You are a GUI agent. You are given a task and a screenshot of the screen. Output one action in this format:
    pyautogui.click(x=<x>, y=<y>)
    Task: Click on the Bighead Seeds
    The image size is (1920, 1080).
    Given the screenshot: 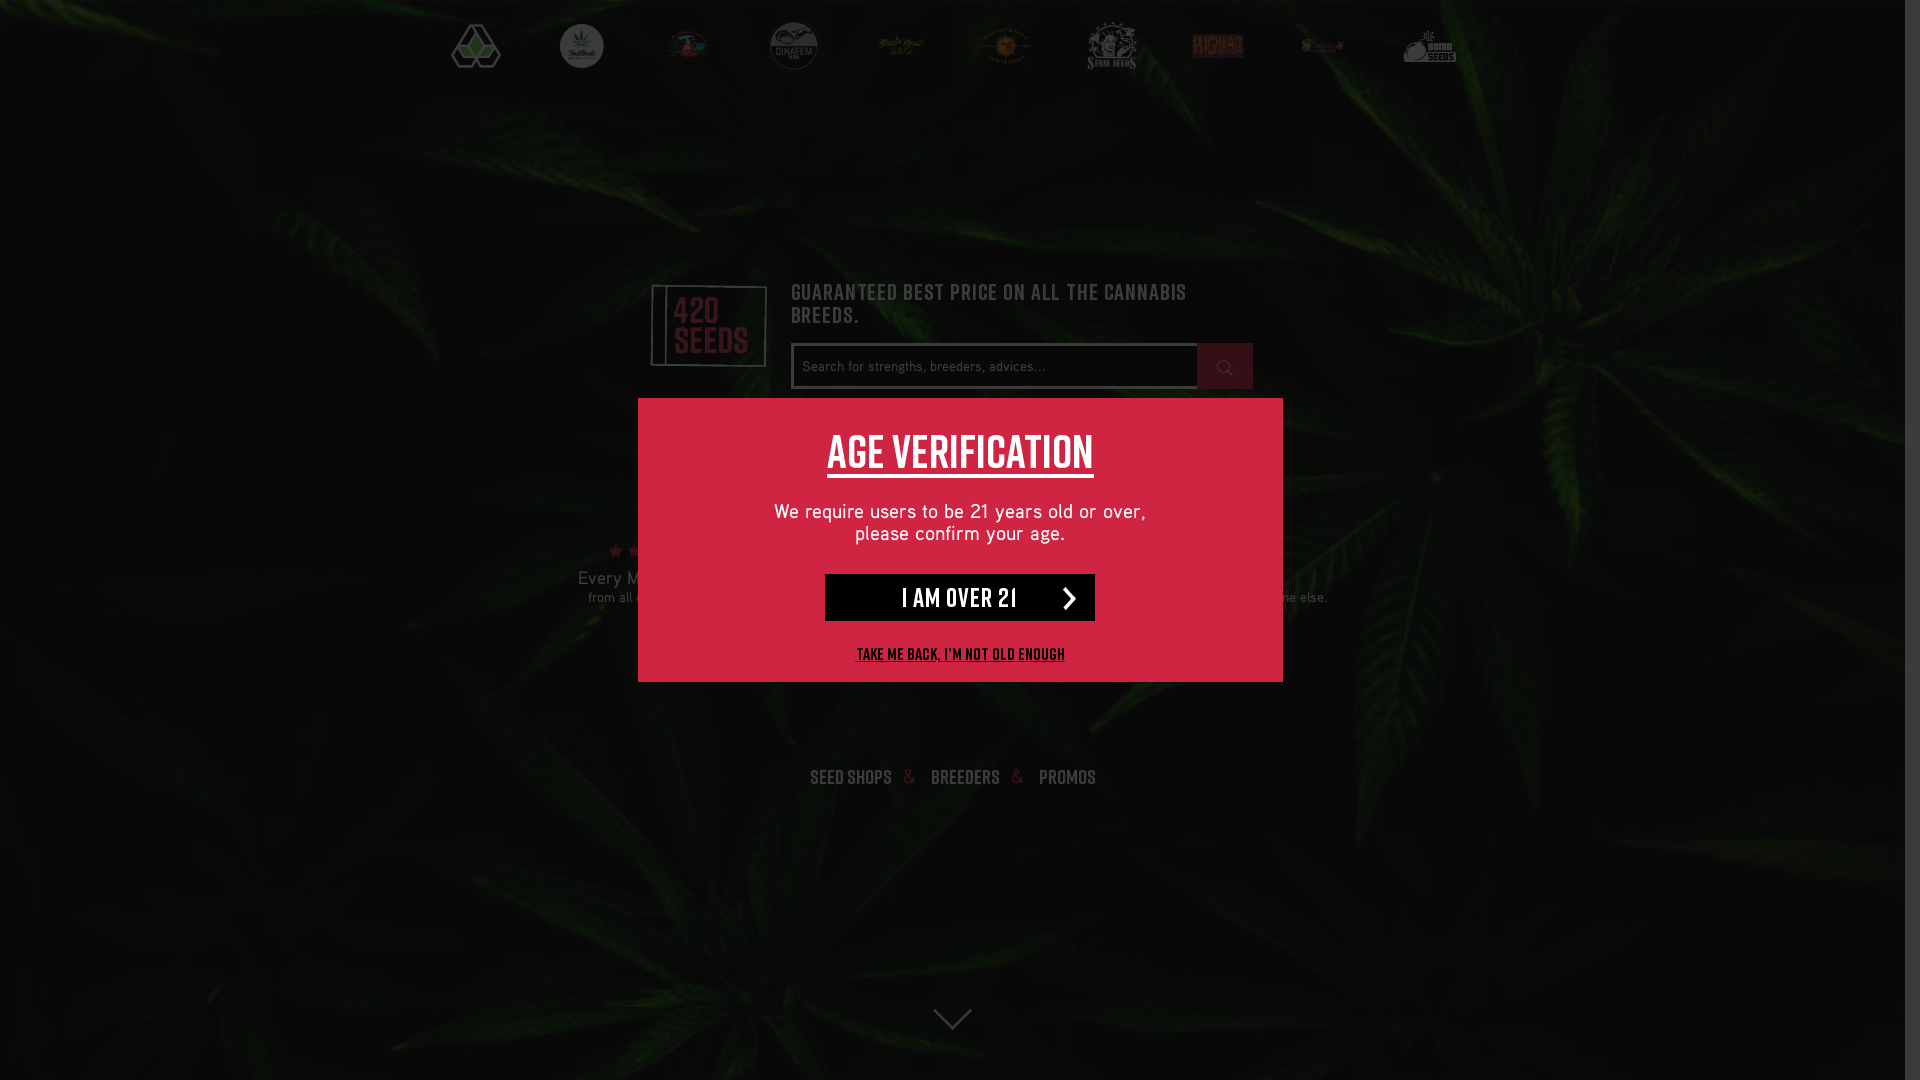 What is the action you would take?
    pyautogui.click(x=1217, y=59)
    